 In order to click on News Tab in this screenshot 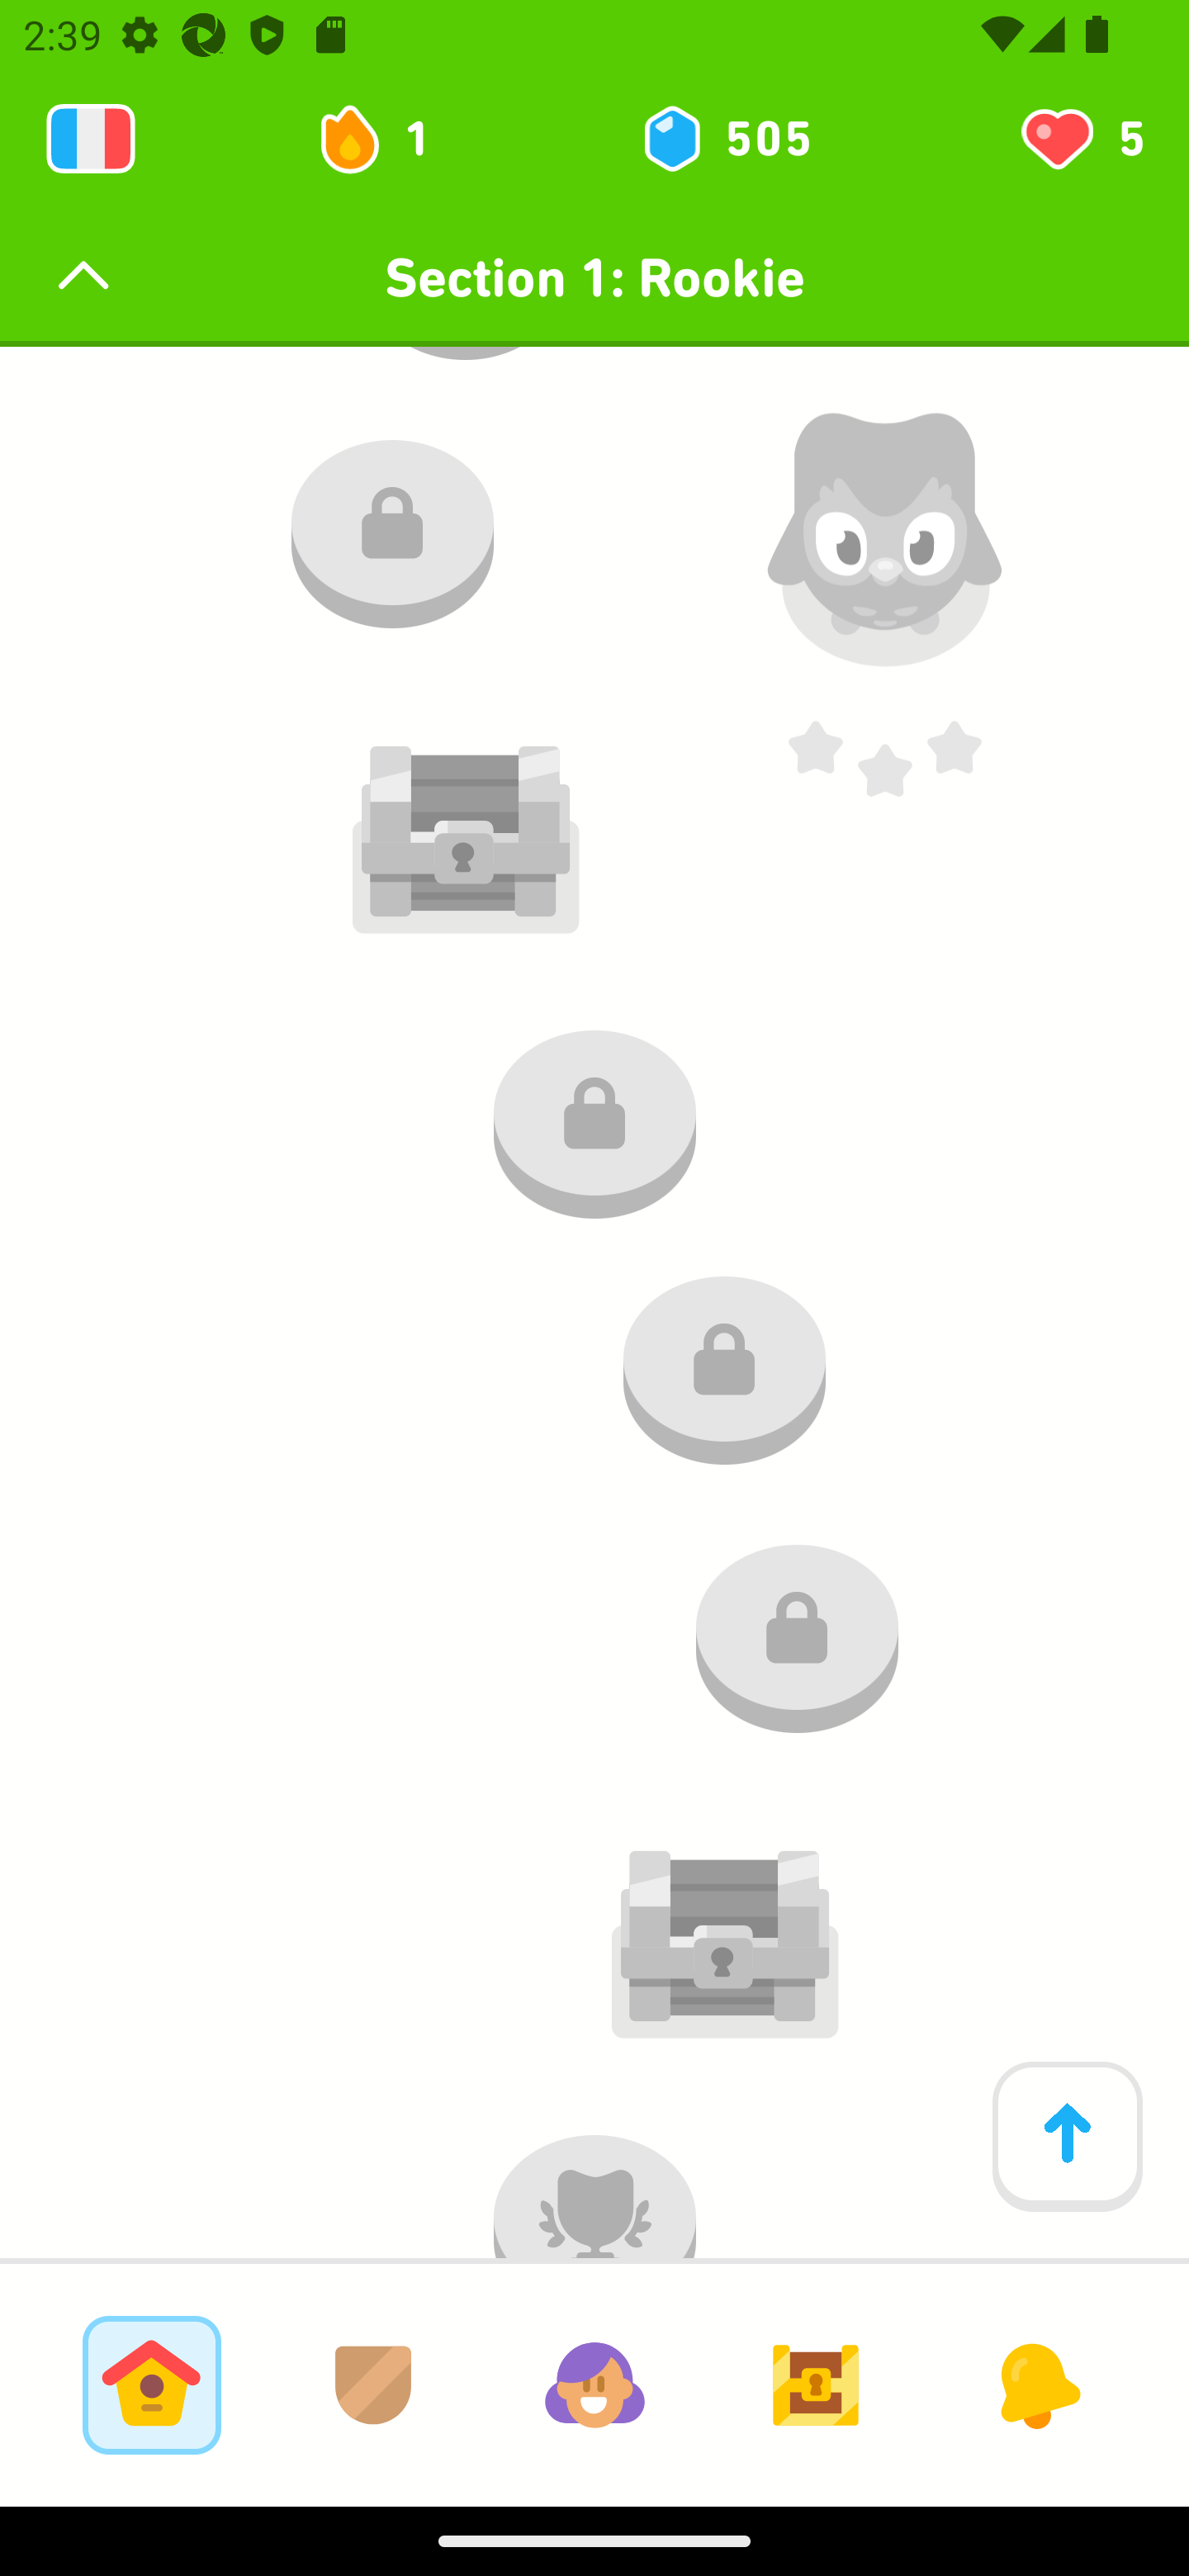, I will do `click(1037, 2384)`.